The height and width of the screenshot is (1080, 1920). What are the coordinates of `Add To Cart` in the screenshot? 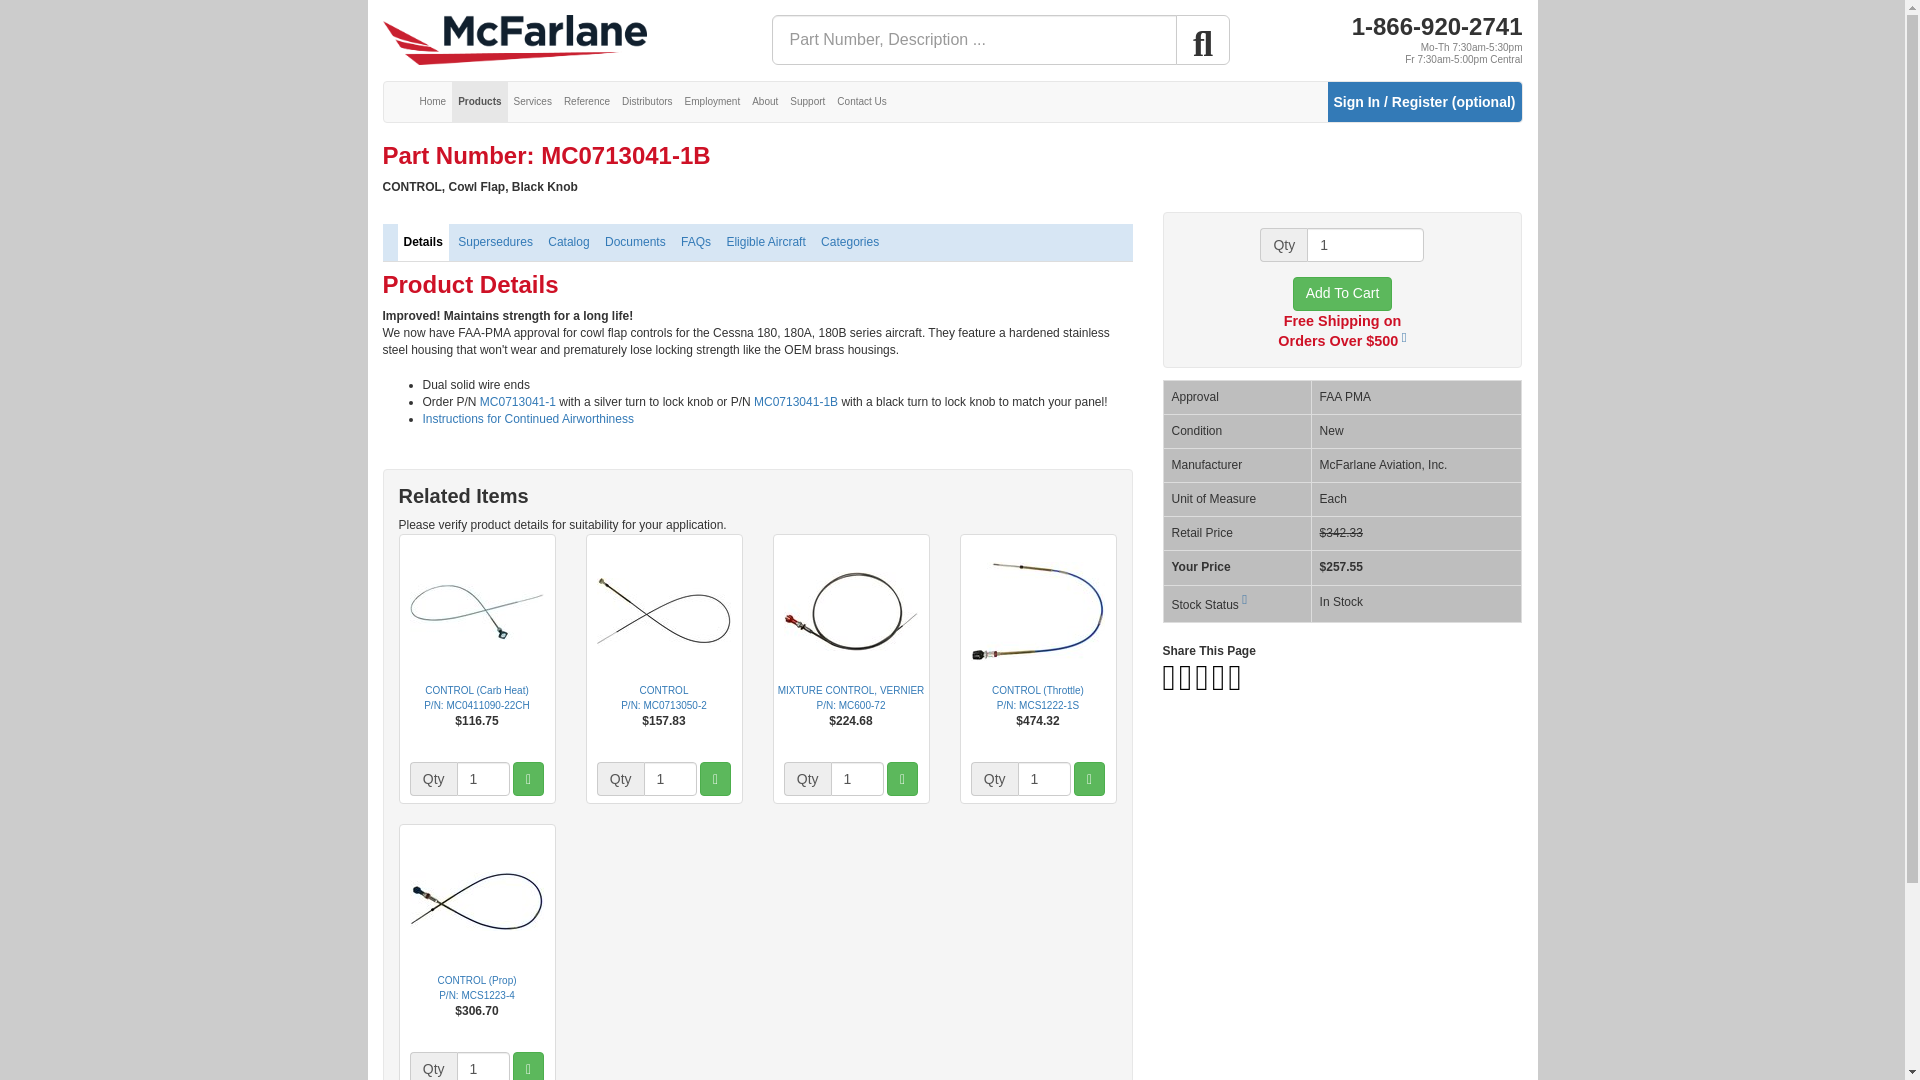 It's located at (1342, 294).